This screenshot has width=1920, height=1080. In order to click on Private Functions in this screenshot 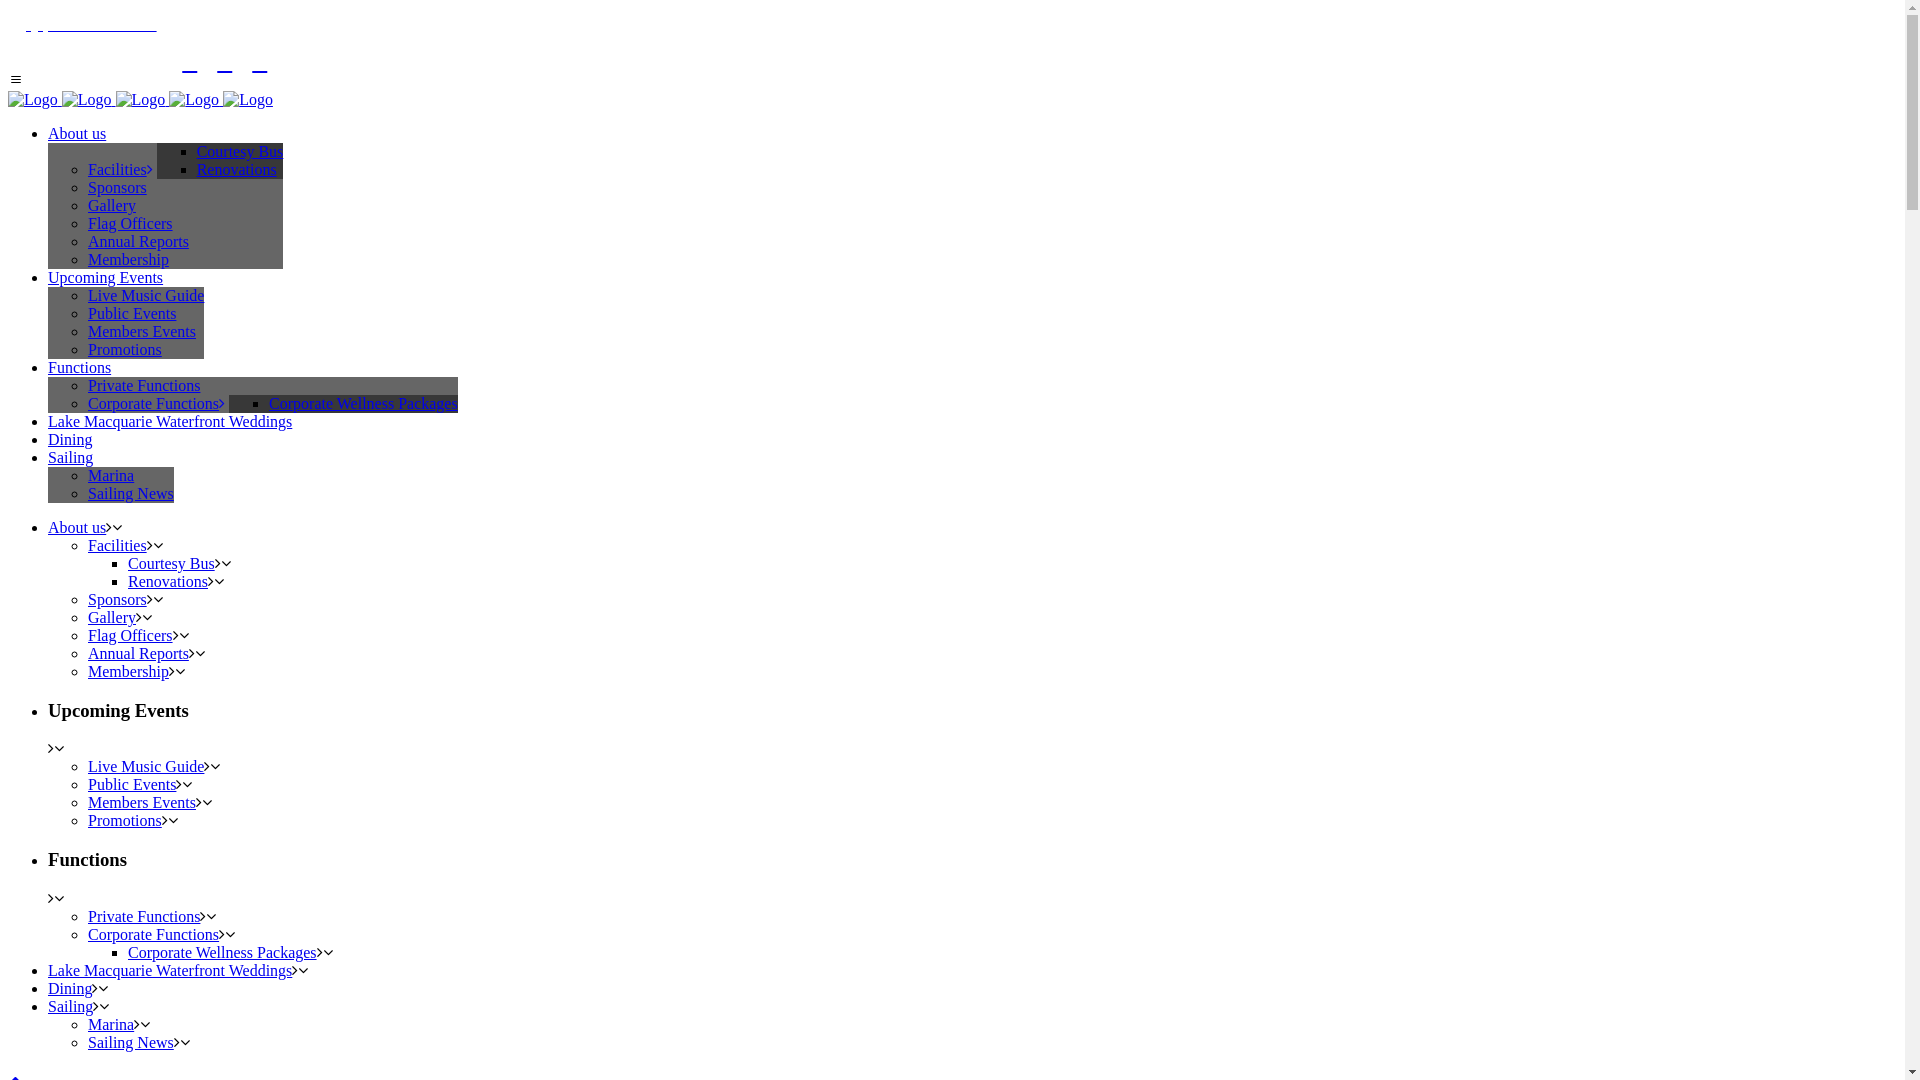, I will do `click(144, 386)`.